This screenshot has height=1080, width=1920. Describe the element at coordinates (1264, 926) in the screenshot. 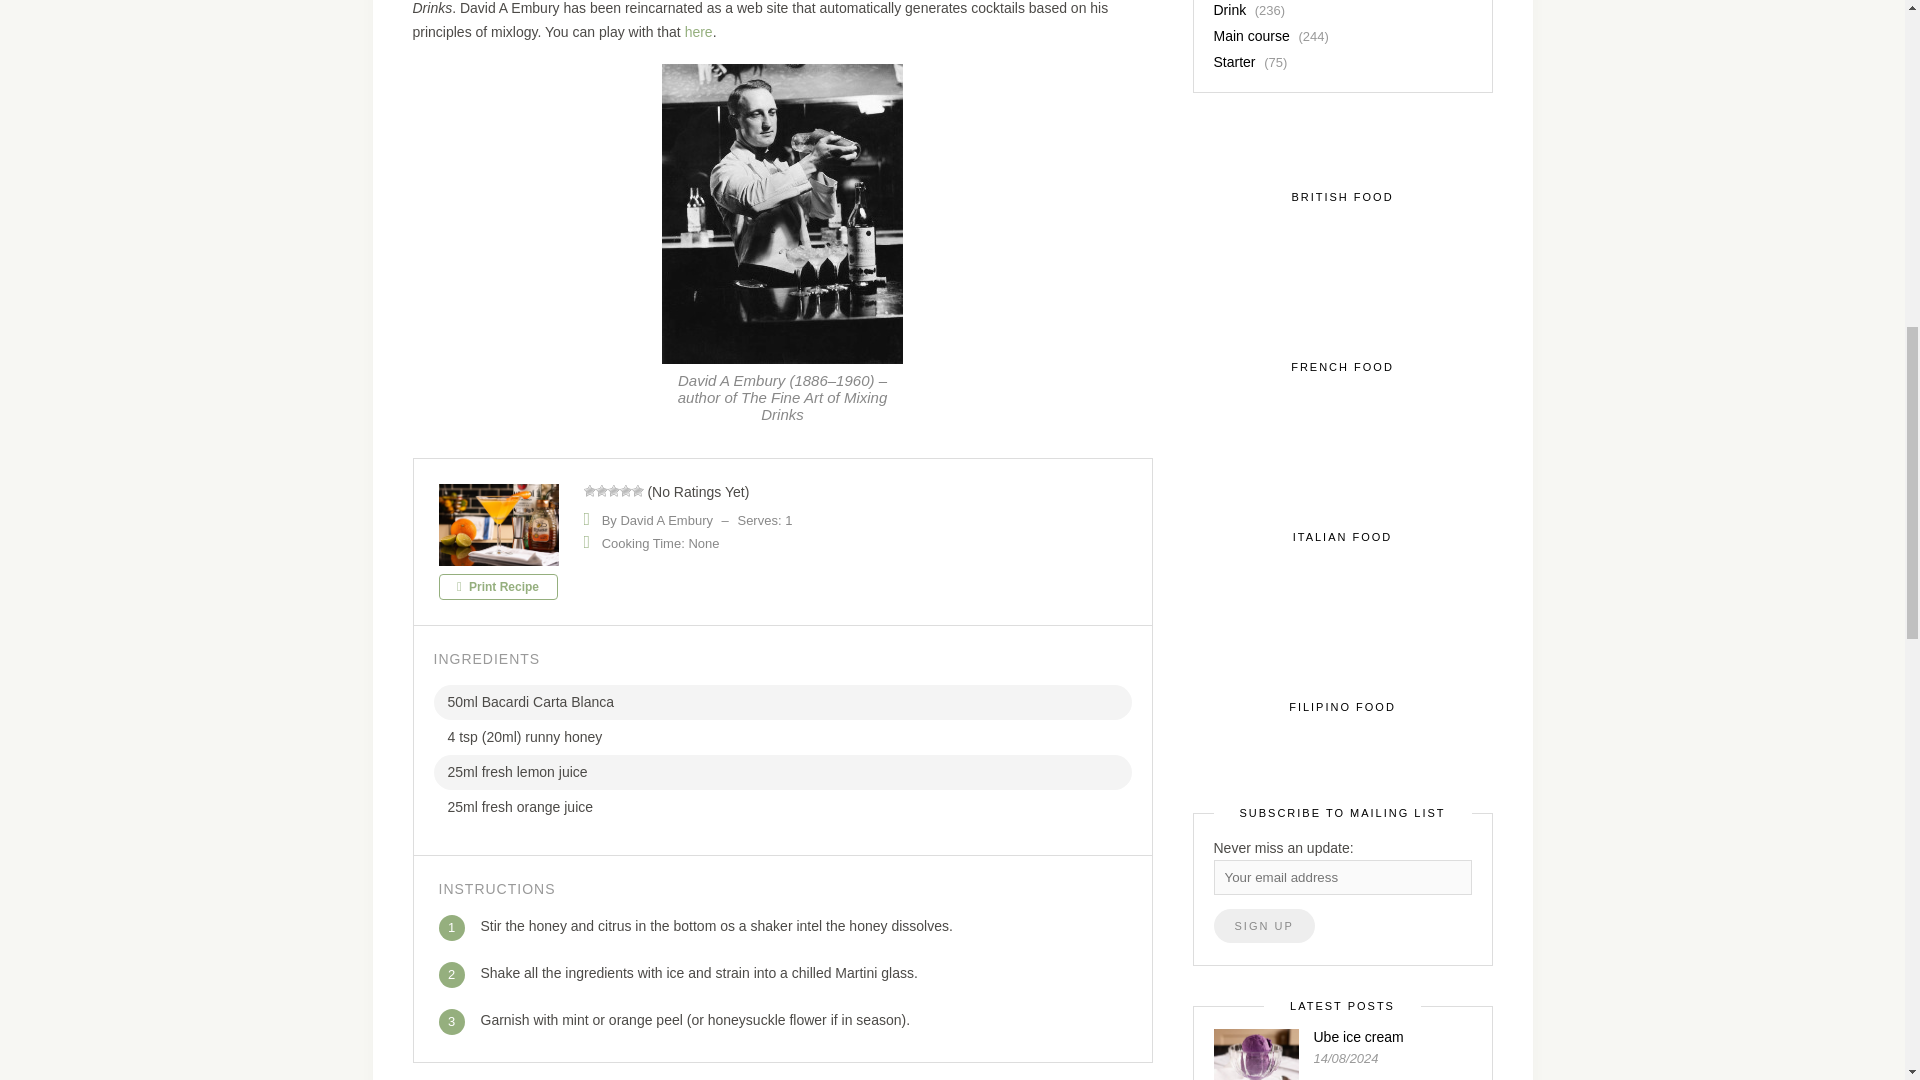

I see `Sign up` at that location.